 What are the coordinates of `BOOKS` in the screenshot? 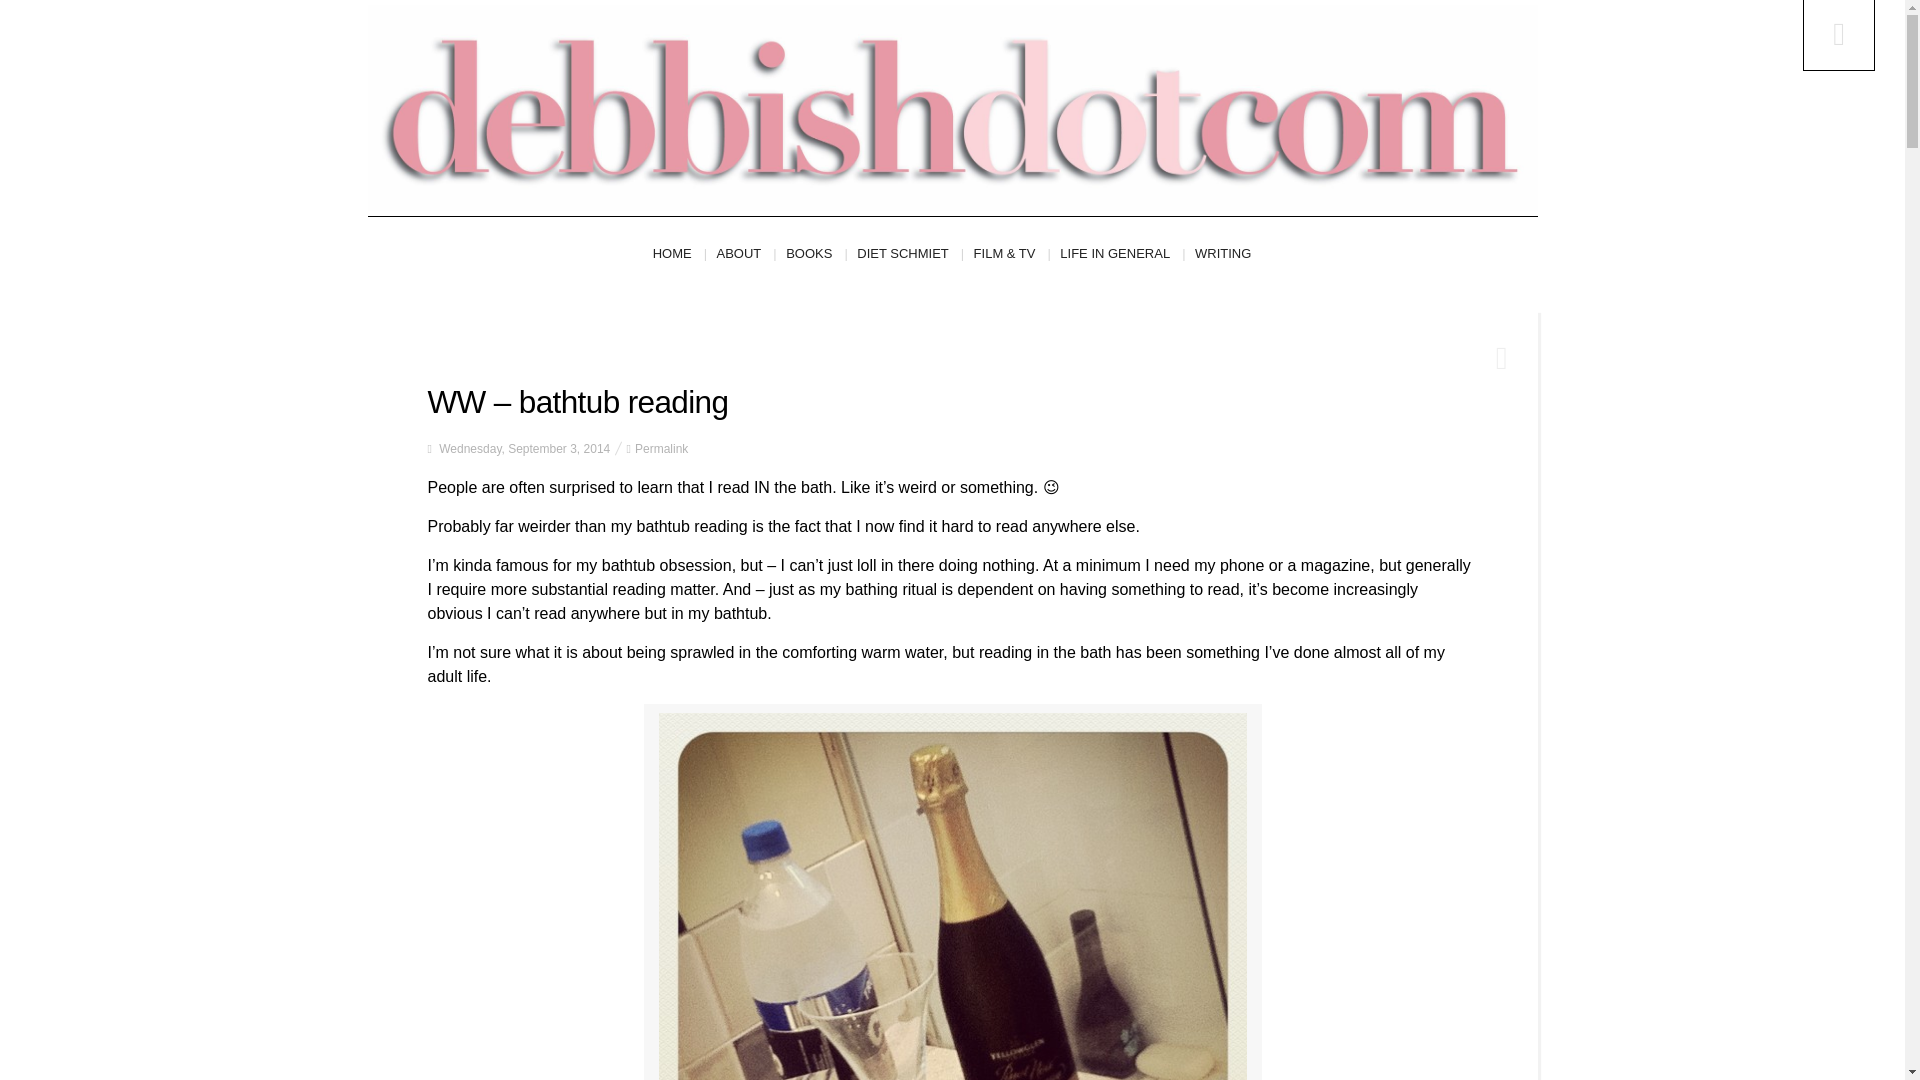 It's located at (816, 254).